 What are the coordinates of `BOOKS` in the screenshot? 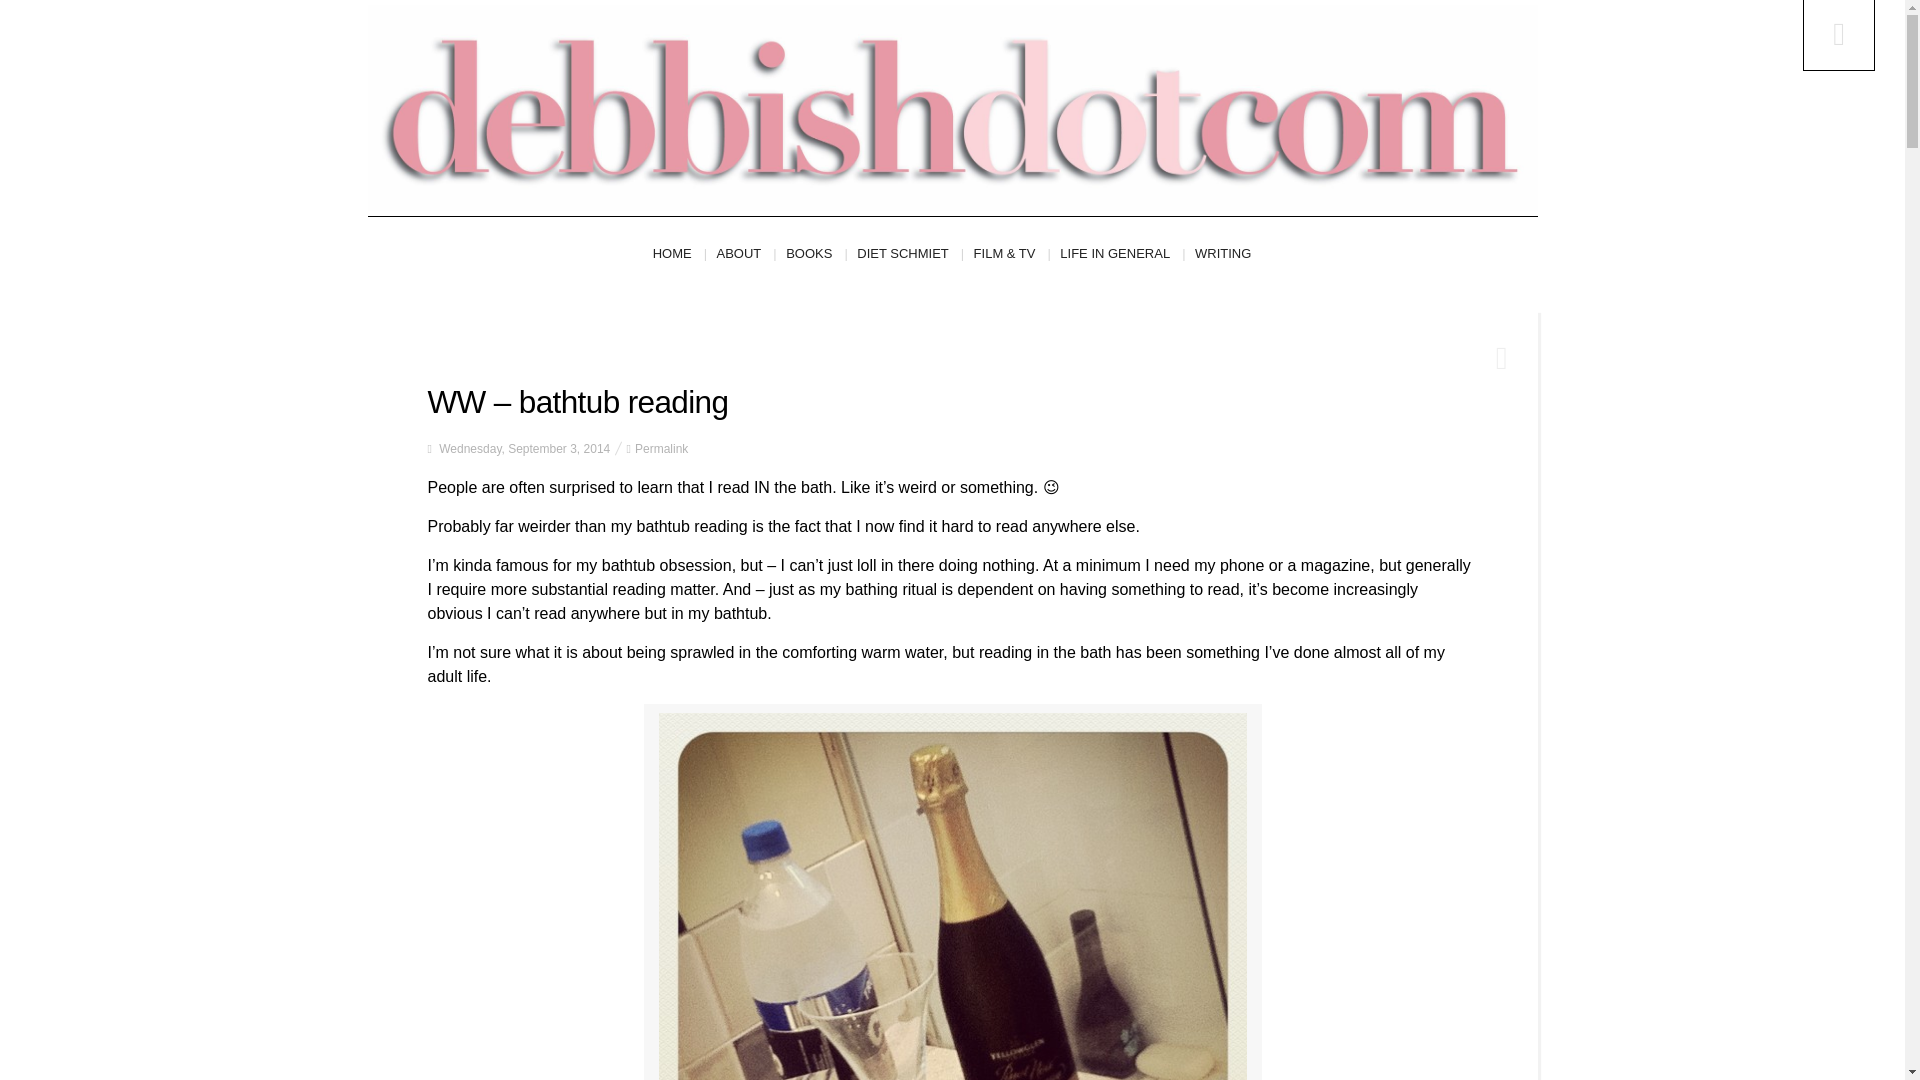 It's located at (816, 254).